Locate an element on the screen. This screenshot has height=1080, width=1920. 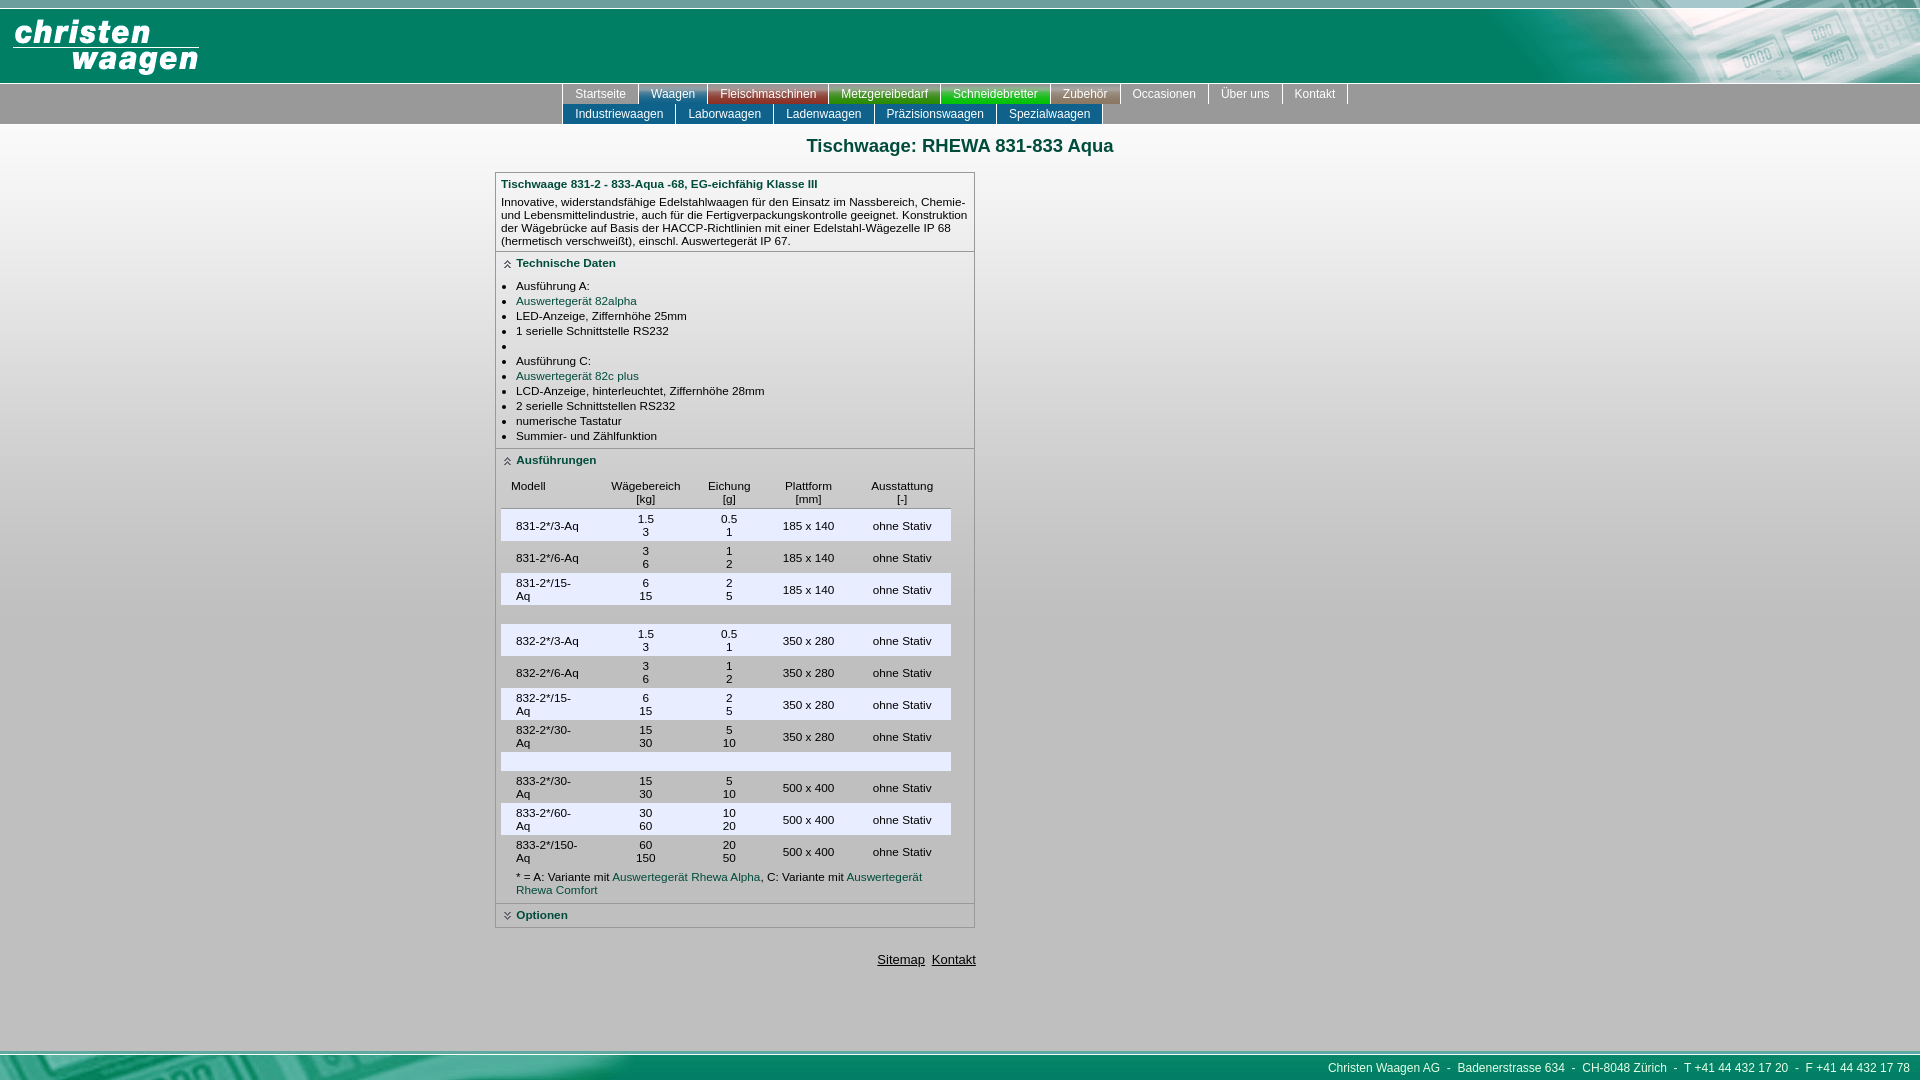
Sitemap is located at coordinates (901, 960).